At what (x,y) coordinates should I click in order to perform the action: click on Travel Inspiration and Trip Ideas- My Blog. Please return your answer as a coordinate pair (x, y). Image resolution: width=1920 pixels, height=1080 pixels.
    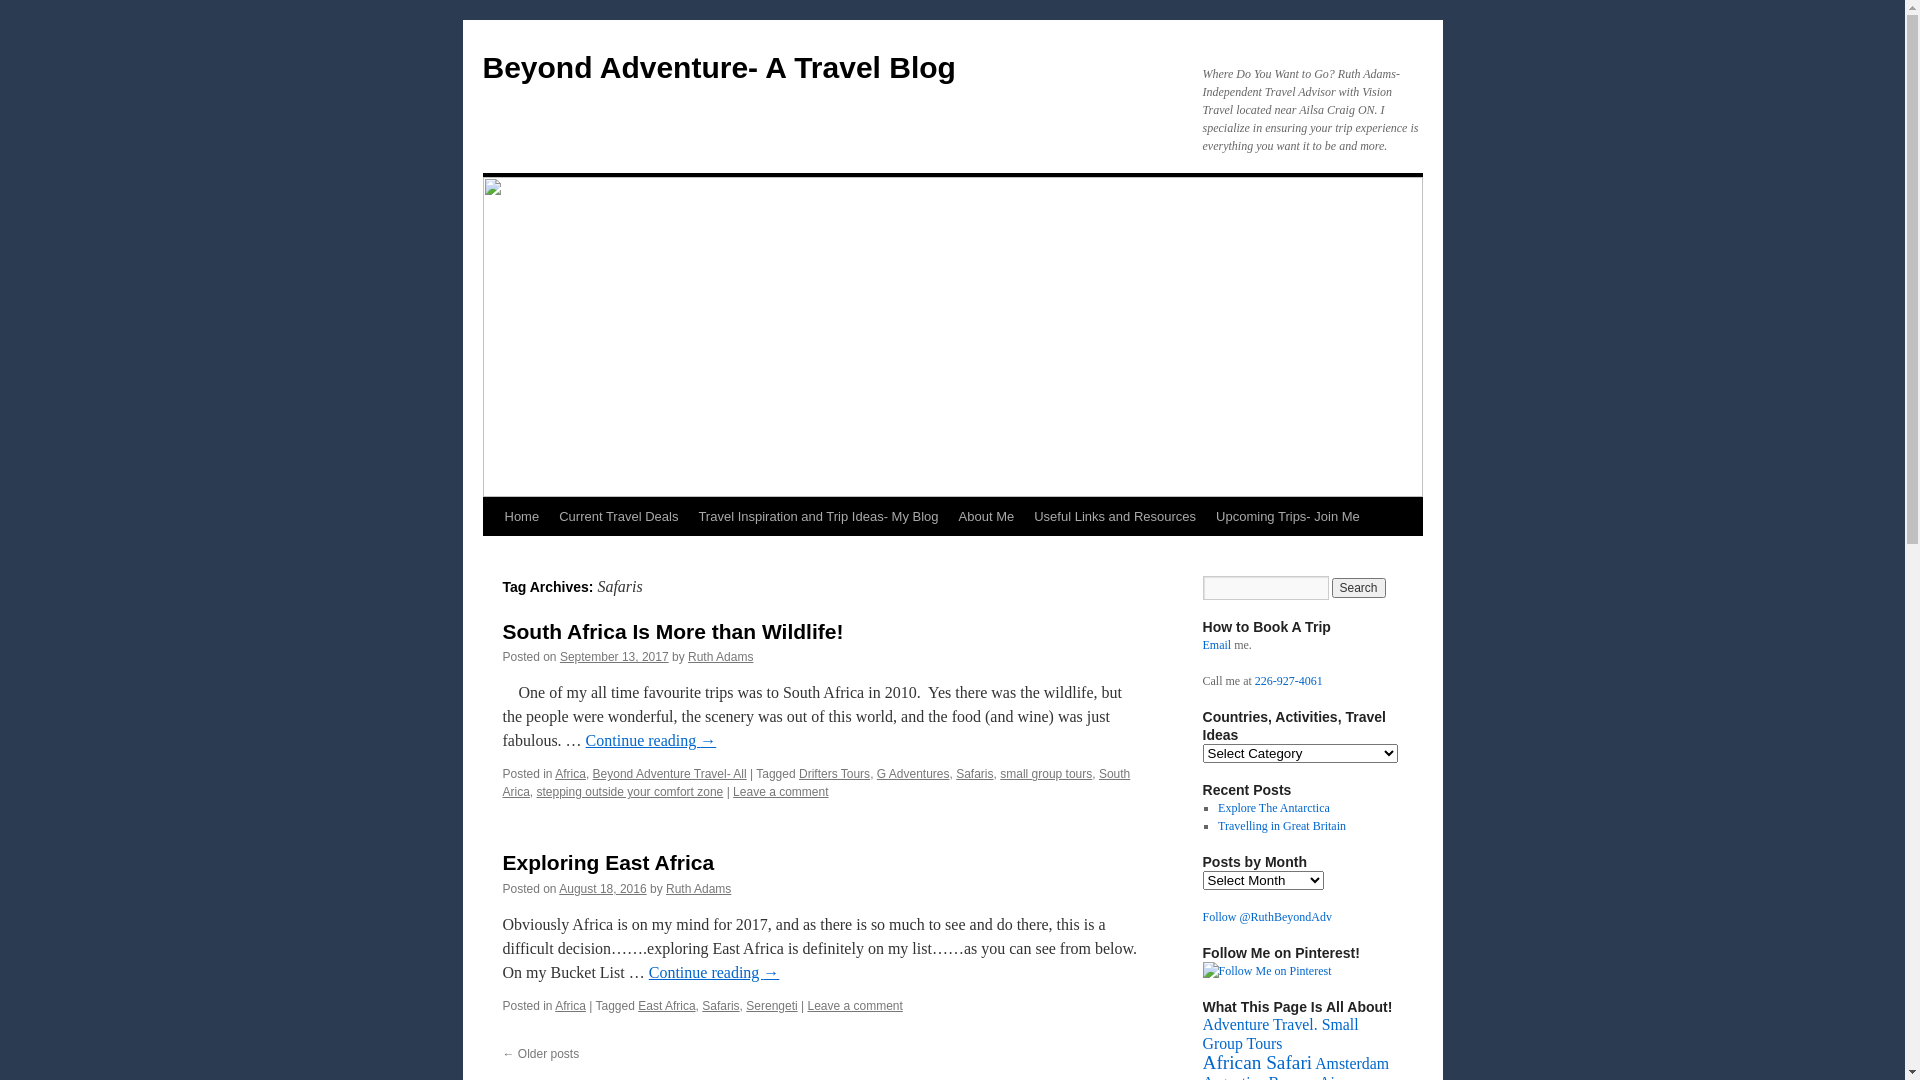
    Looking at the image, I should click on (818, 517).